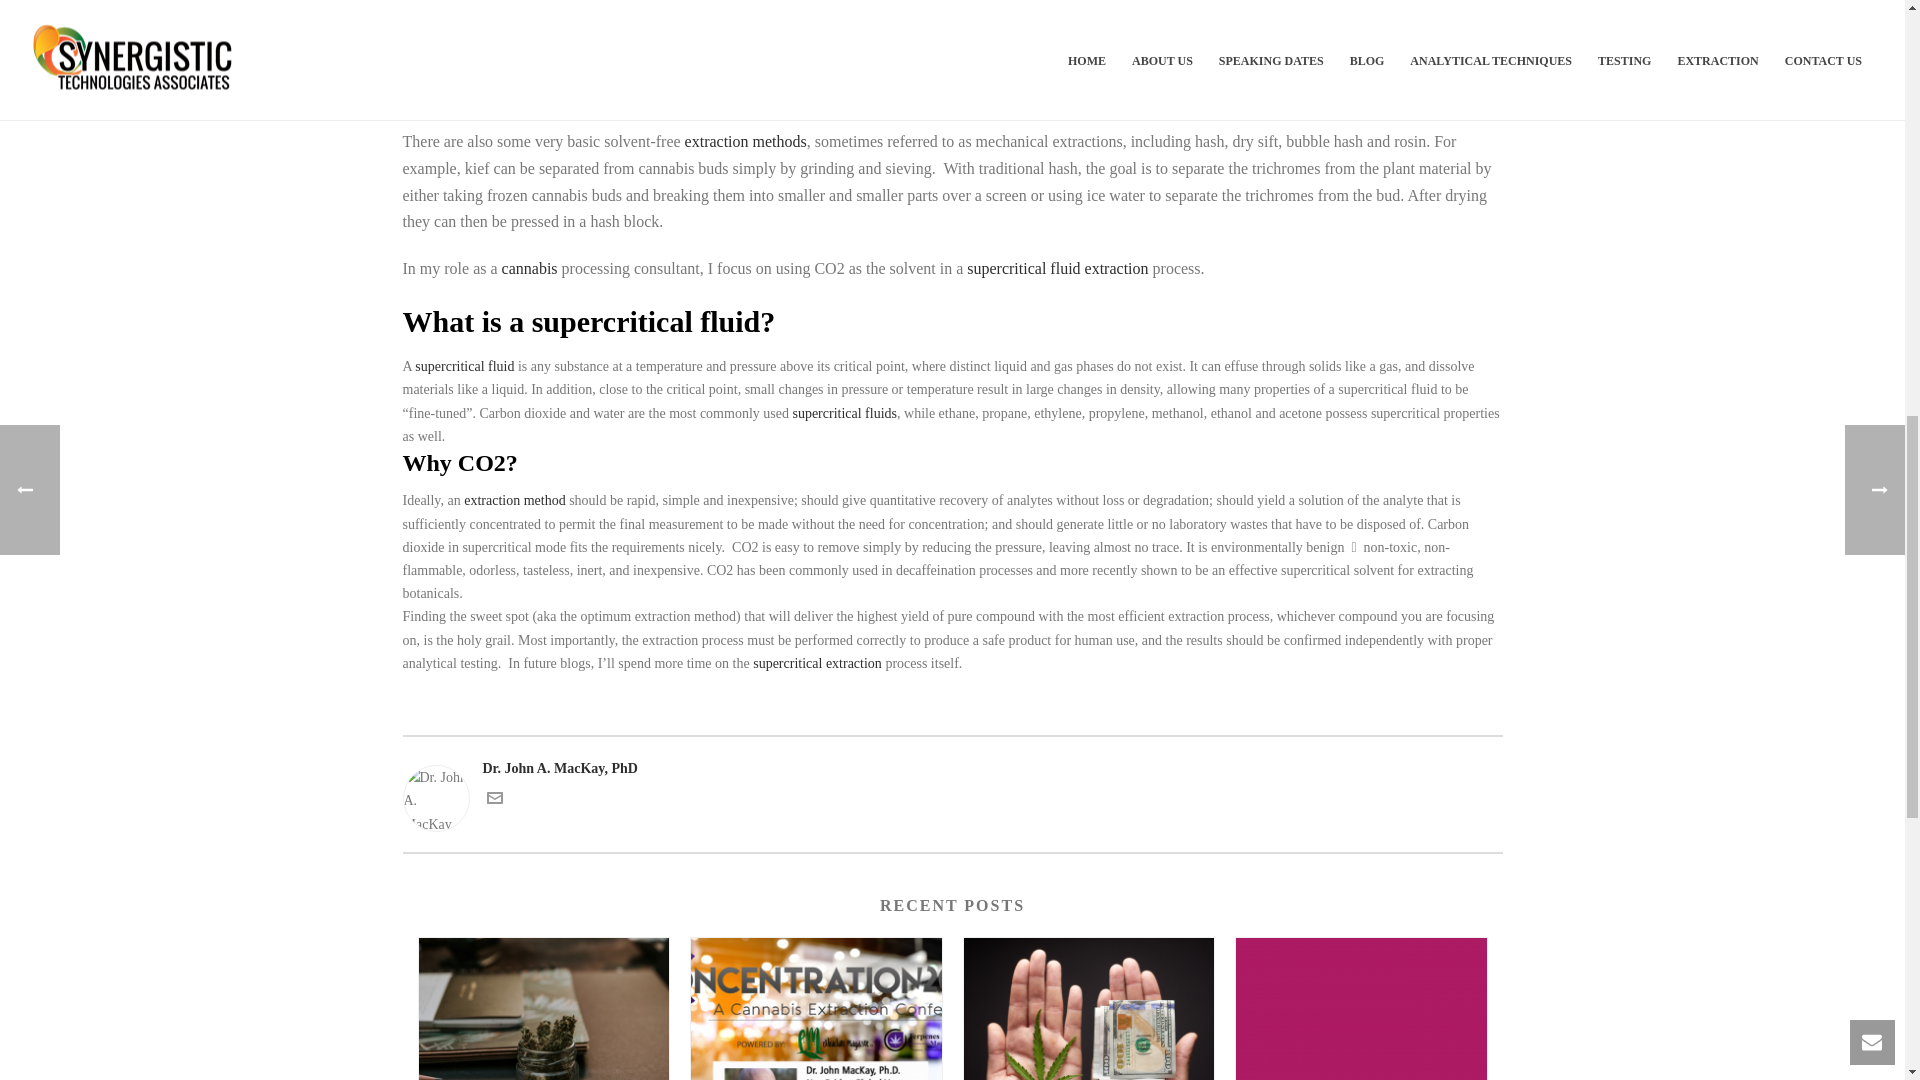 Image resolution: width=1920 pixels, height=1080 pixels. What do you see at coordinates (1089, 1009) in the screenshot?
I see `5 Critical Considerations When Planning a Cannabis Business` at bounding box center [1089, 1009].